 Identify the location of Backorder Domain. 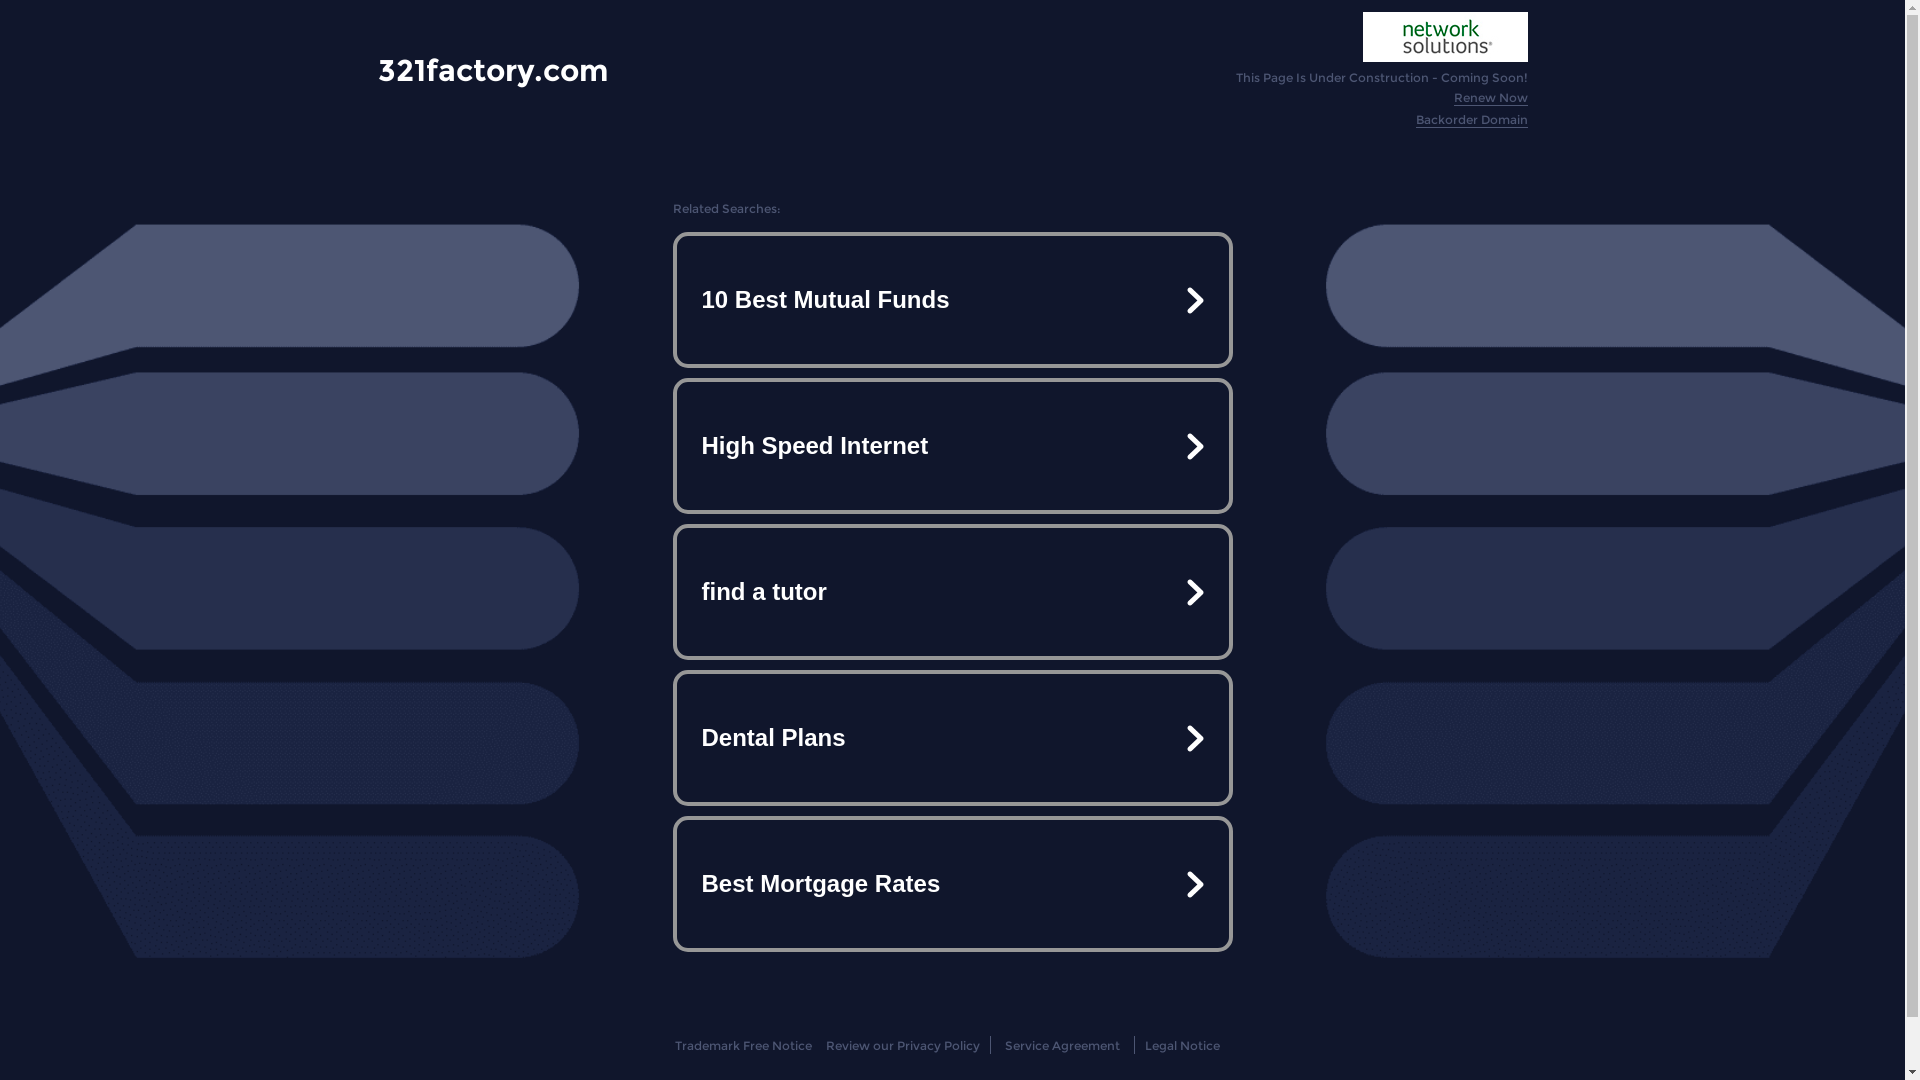
(1472, 120).